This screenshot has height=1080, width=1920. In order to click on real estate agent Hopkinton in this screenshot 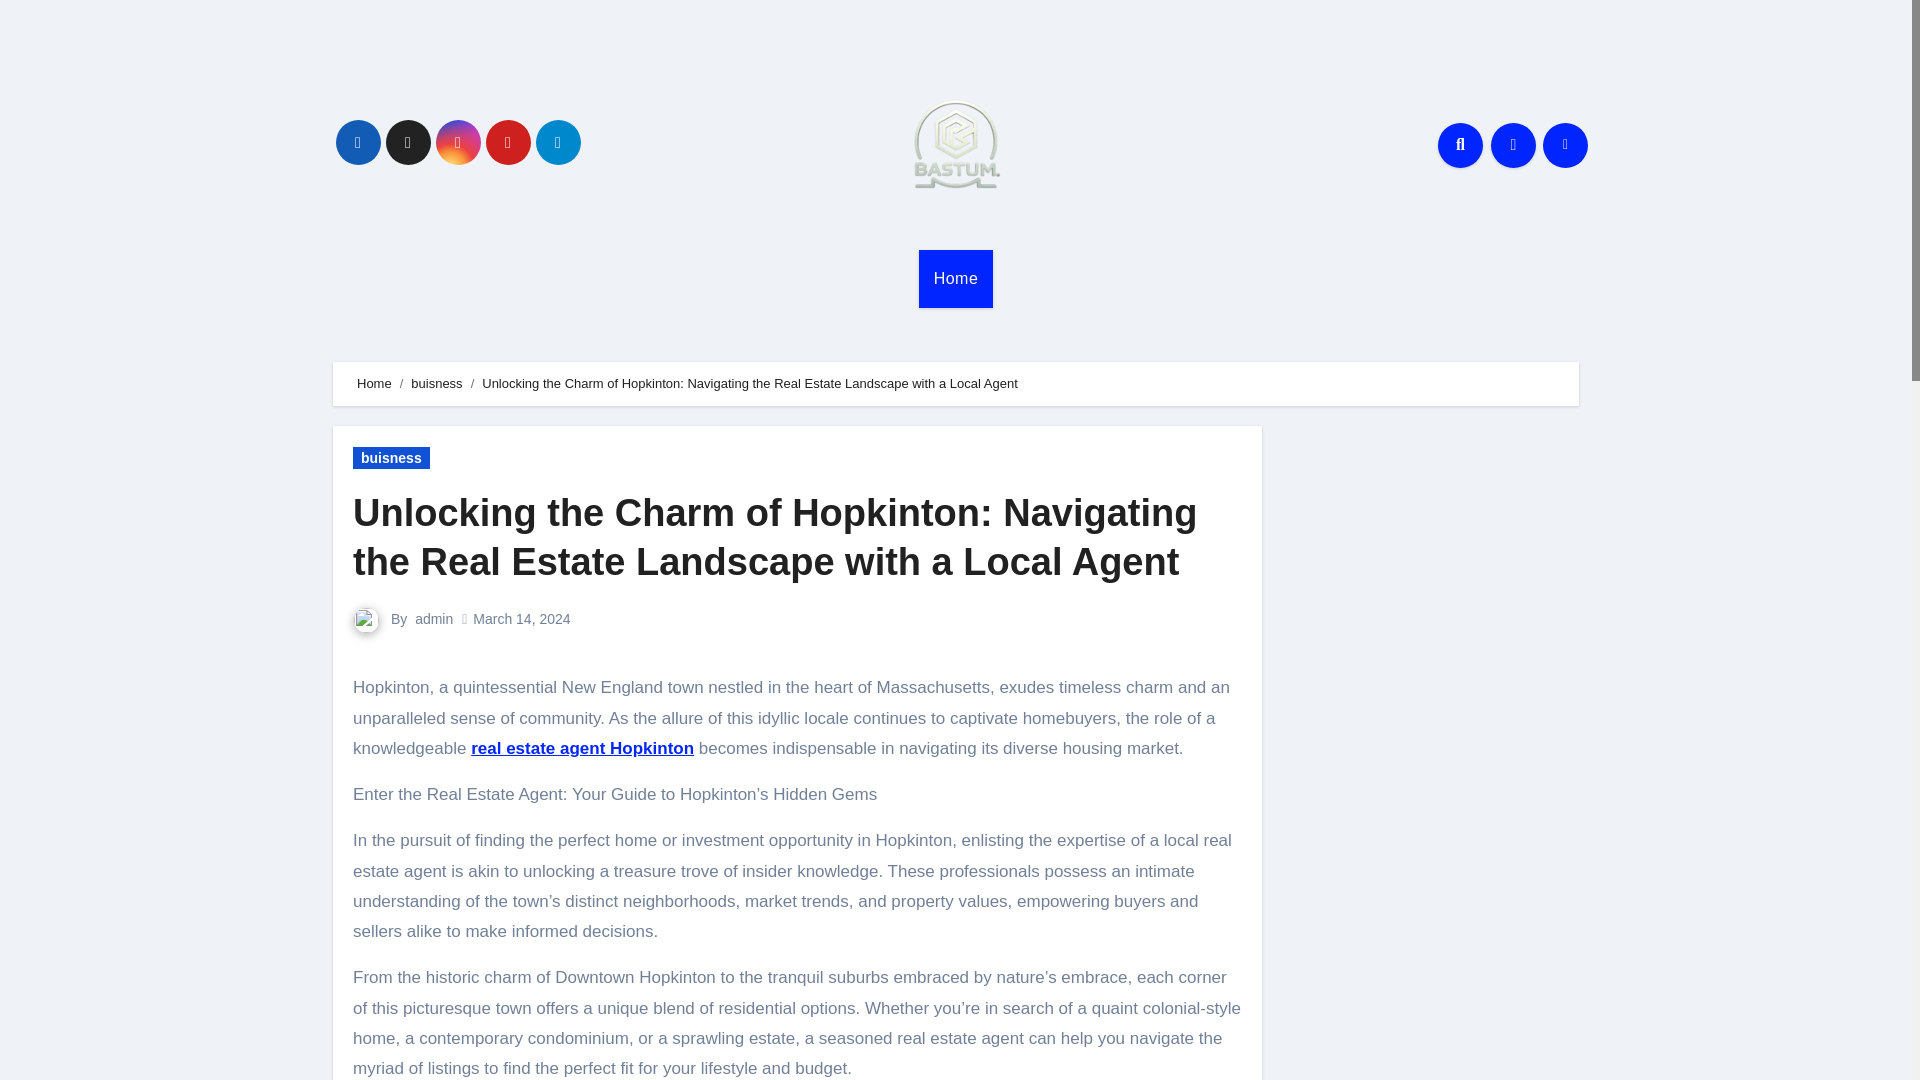, I will do `click(582, 748)`.